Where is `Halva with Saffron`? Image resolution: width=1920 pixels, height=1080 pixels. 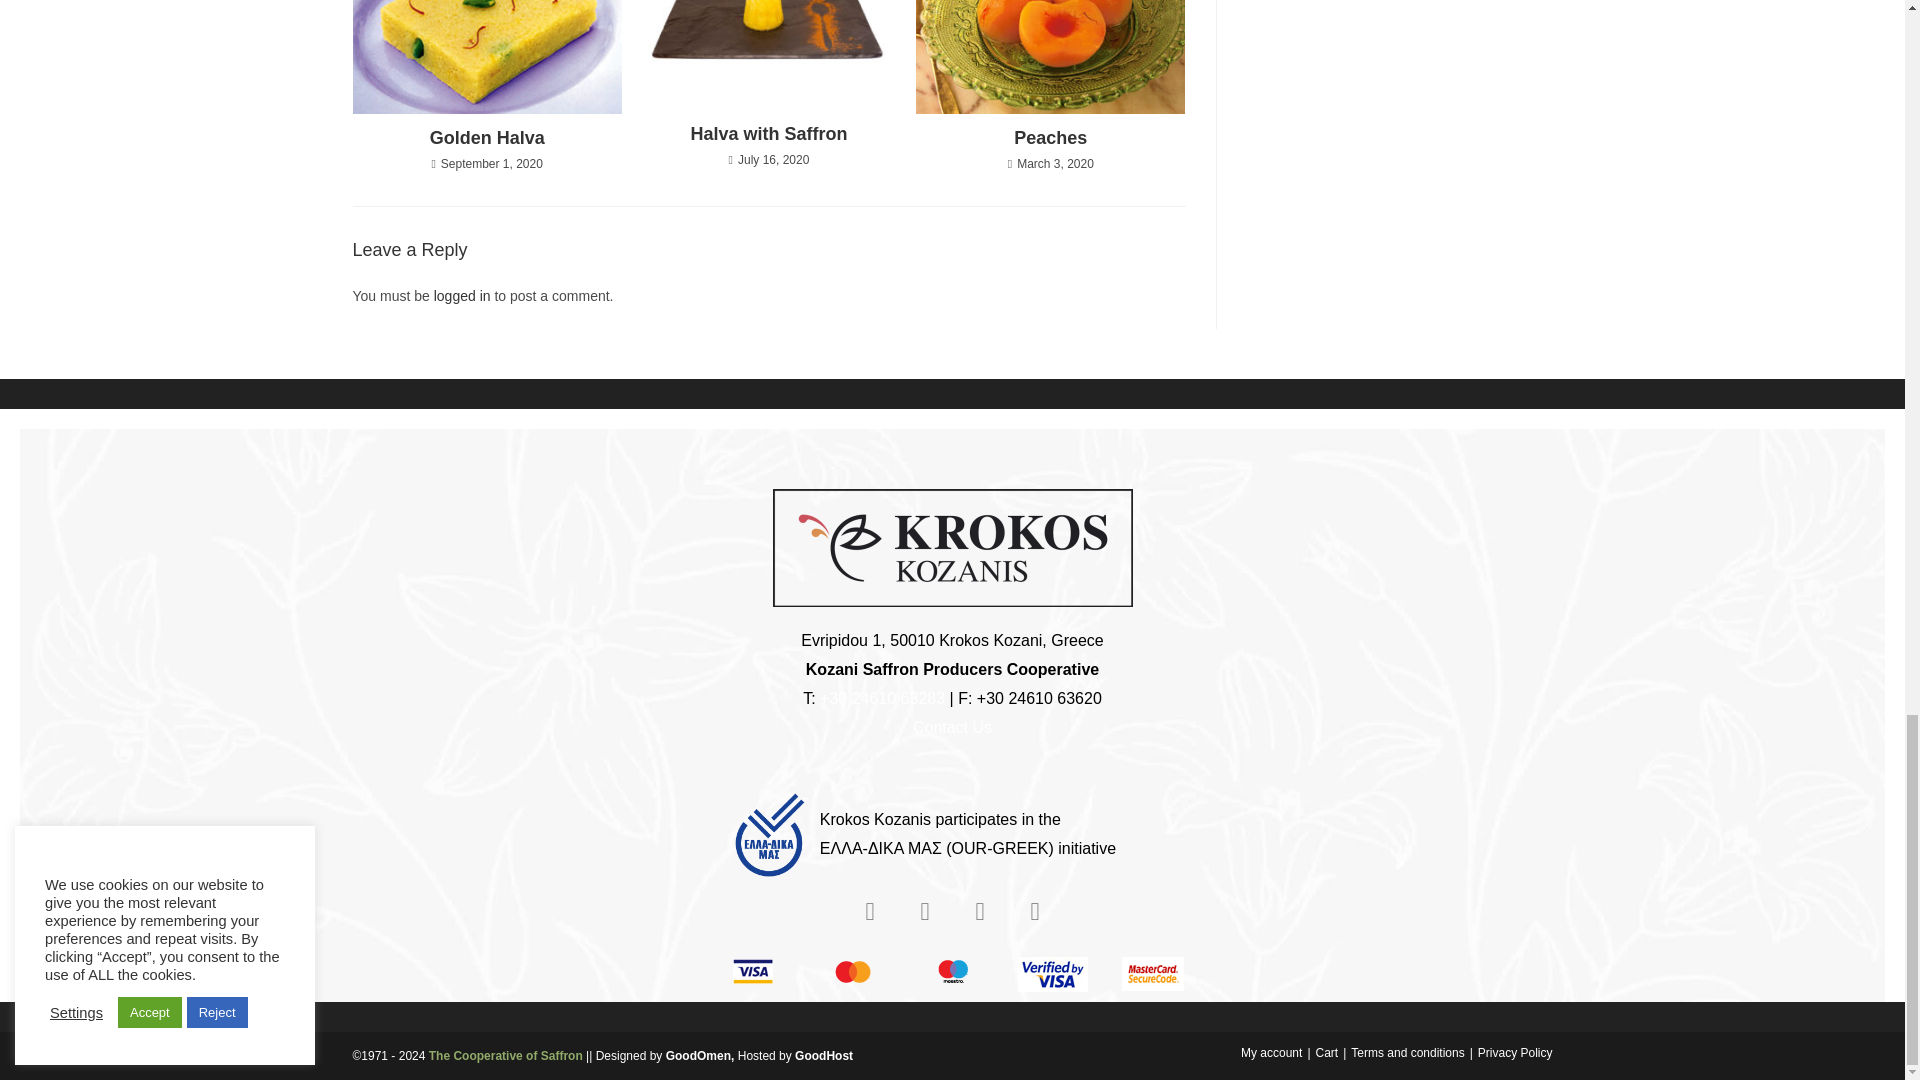 Halva with Saffron is located at coordinates (768, 134).